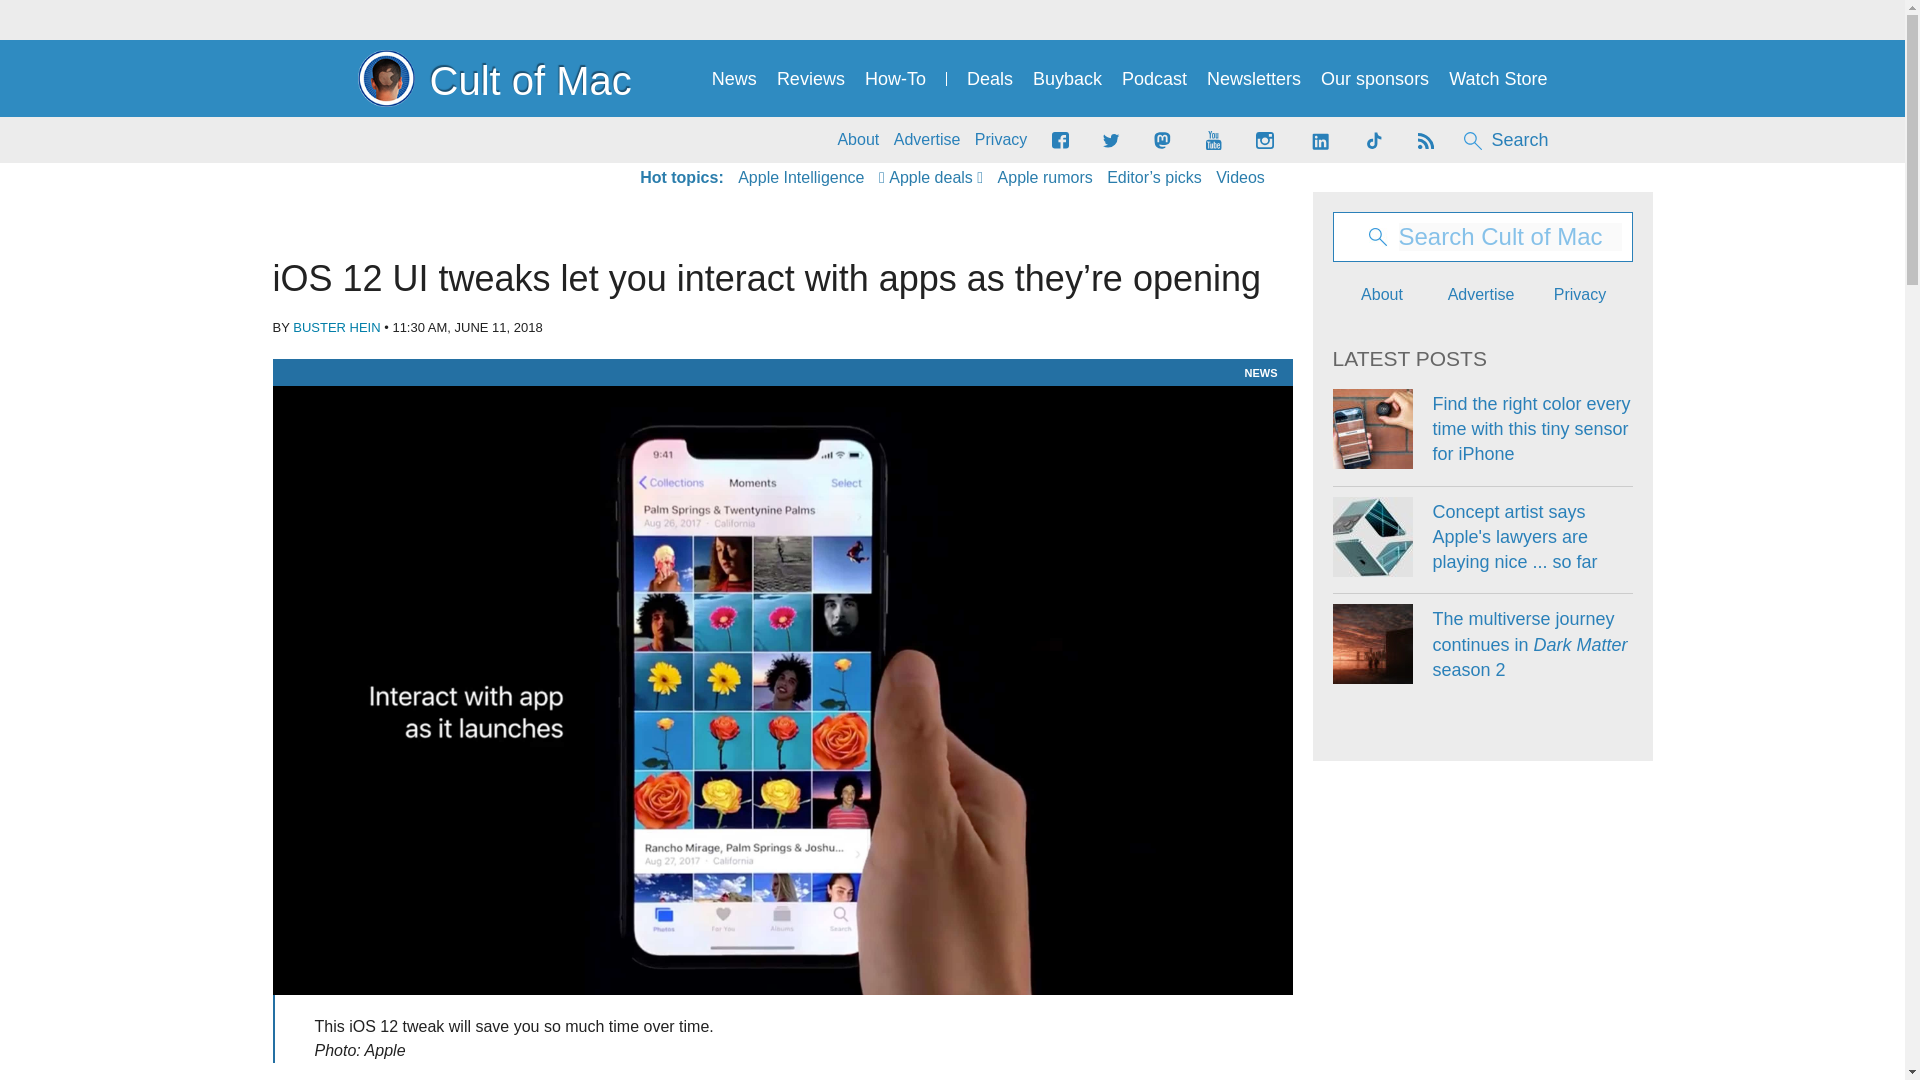 The height and width of the screenshot is (1080, 1920). Describe the element at coordinates (810, 79) in the screenshot. I see `Reviews` at that location.